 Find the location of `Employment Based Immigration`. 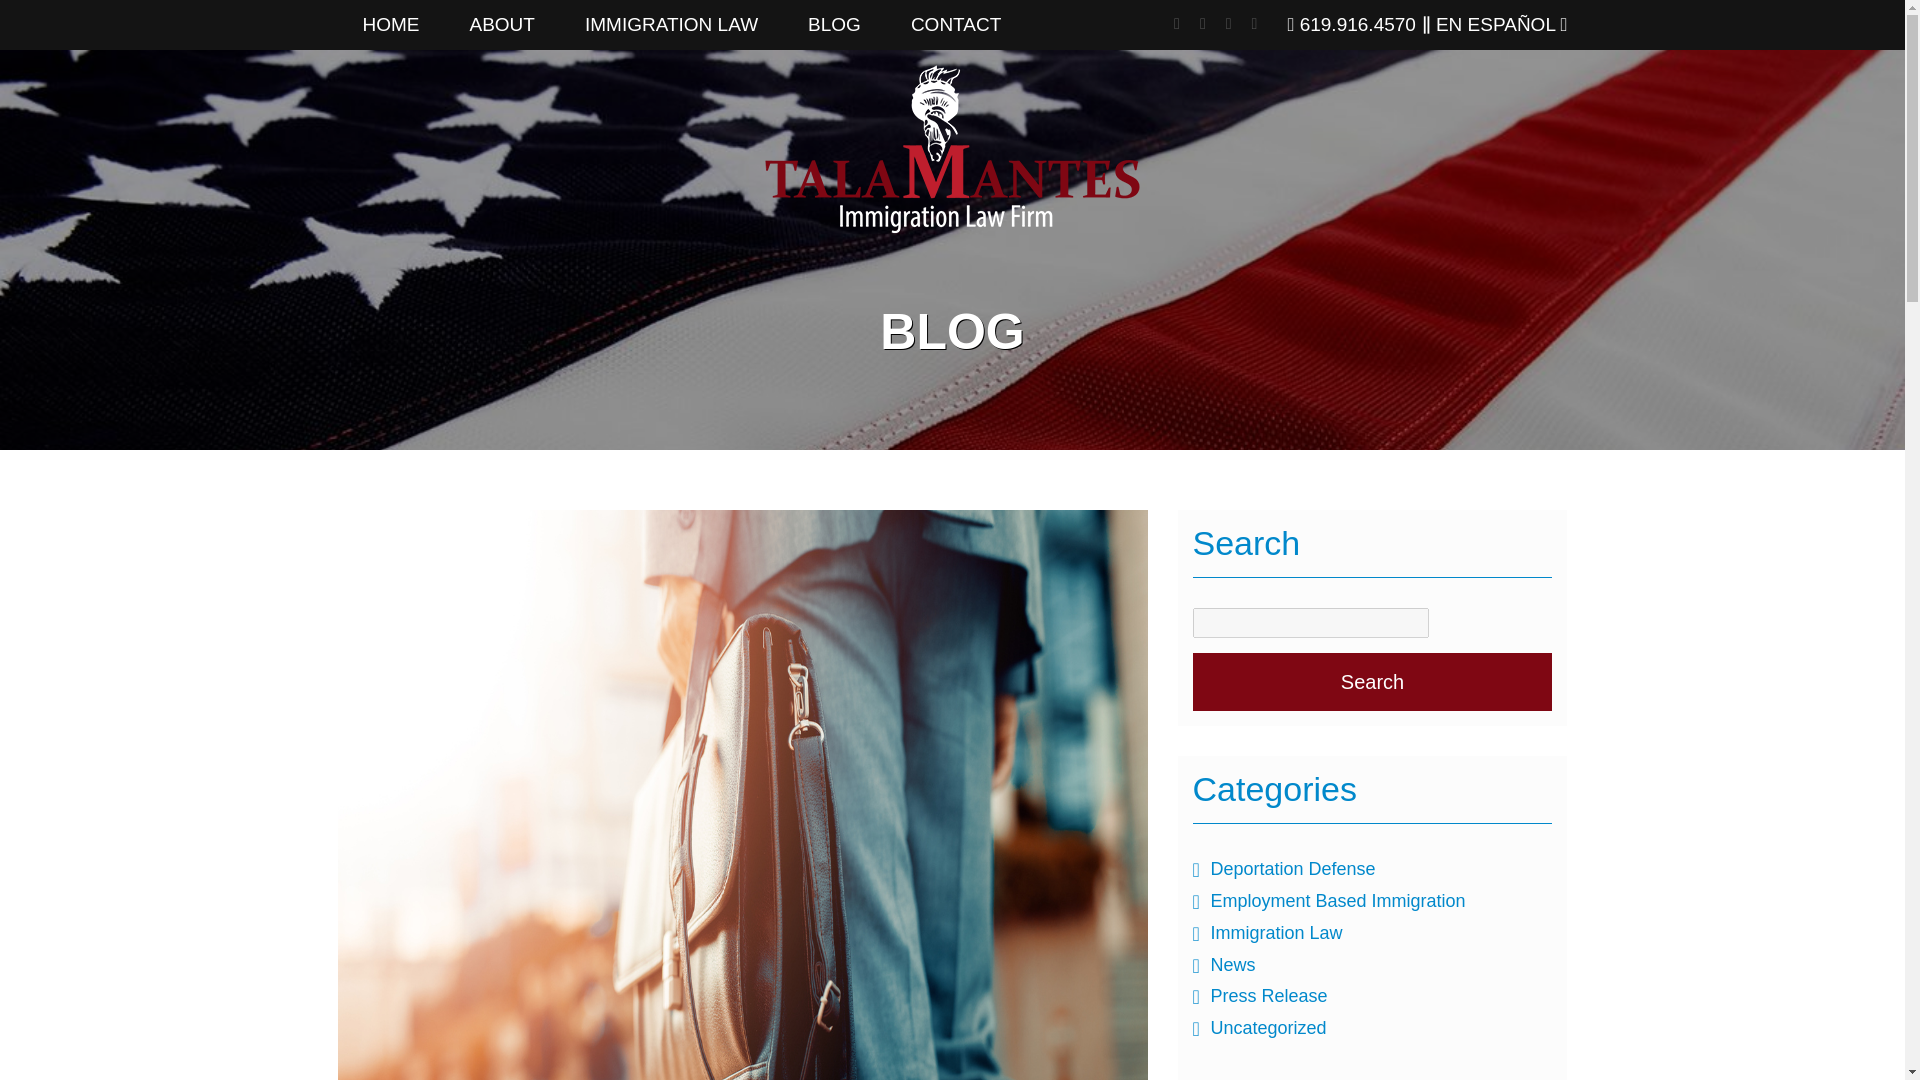

Employment Based Immigration is located at coordinates (1336, 901).